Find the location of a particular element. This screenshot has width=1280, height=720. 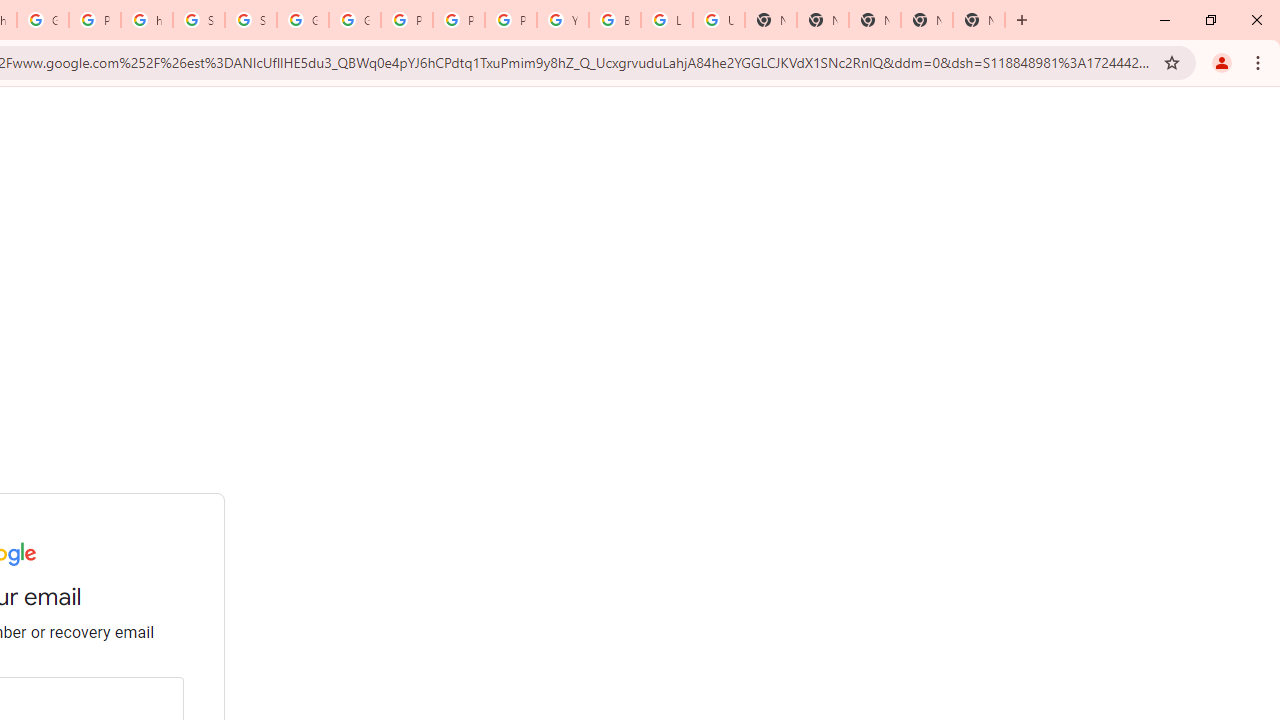

New Tab is located at coordinates (822, 20).